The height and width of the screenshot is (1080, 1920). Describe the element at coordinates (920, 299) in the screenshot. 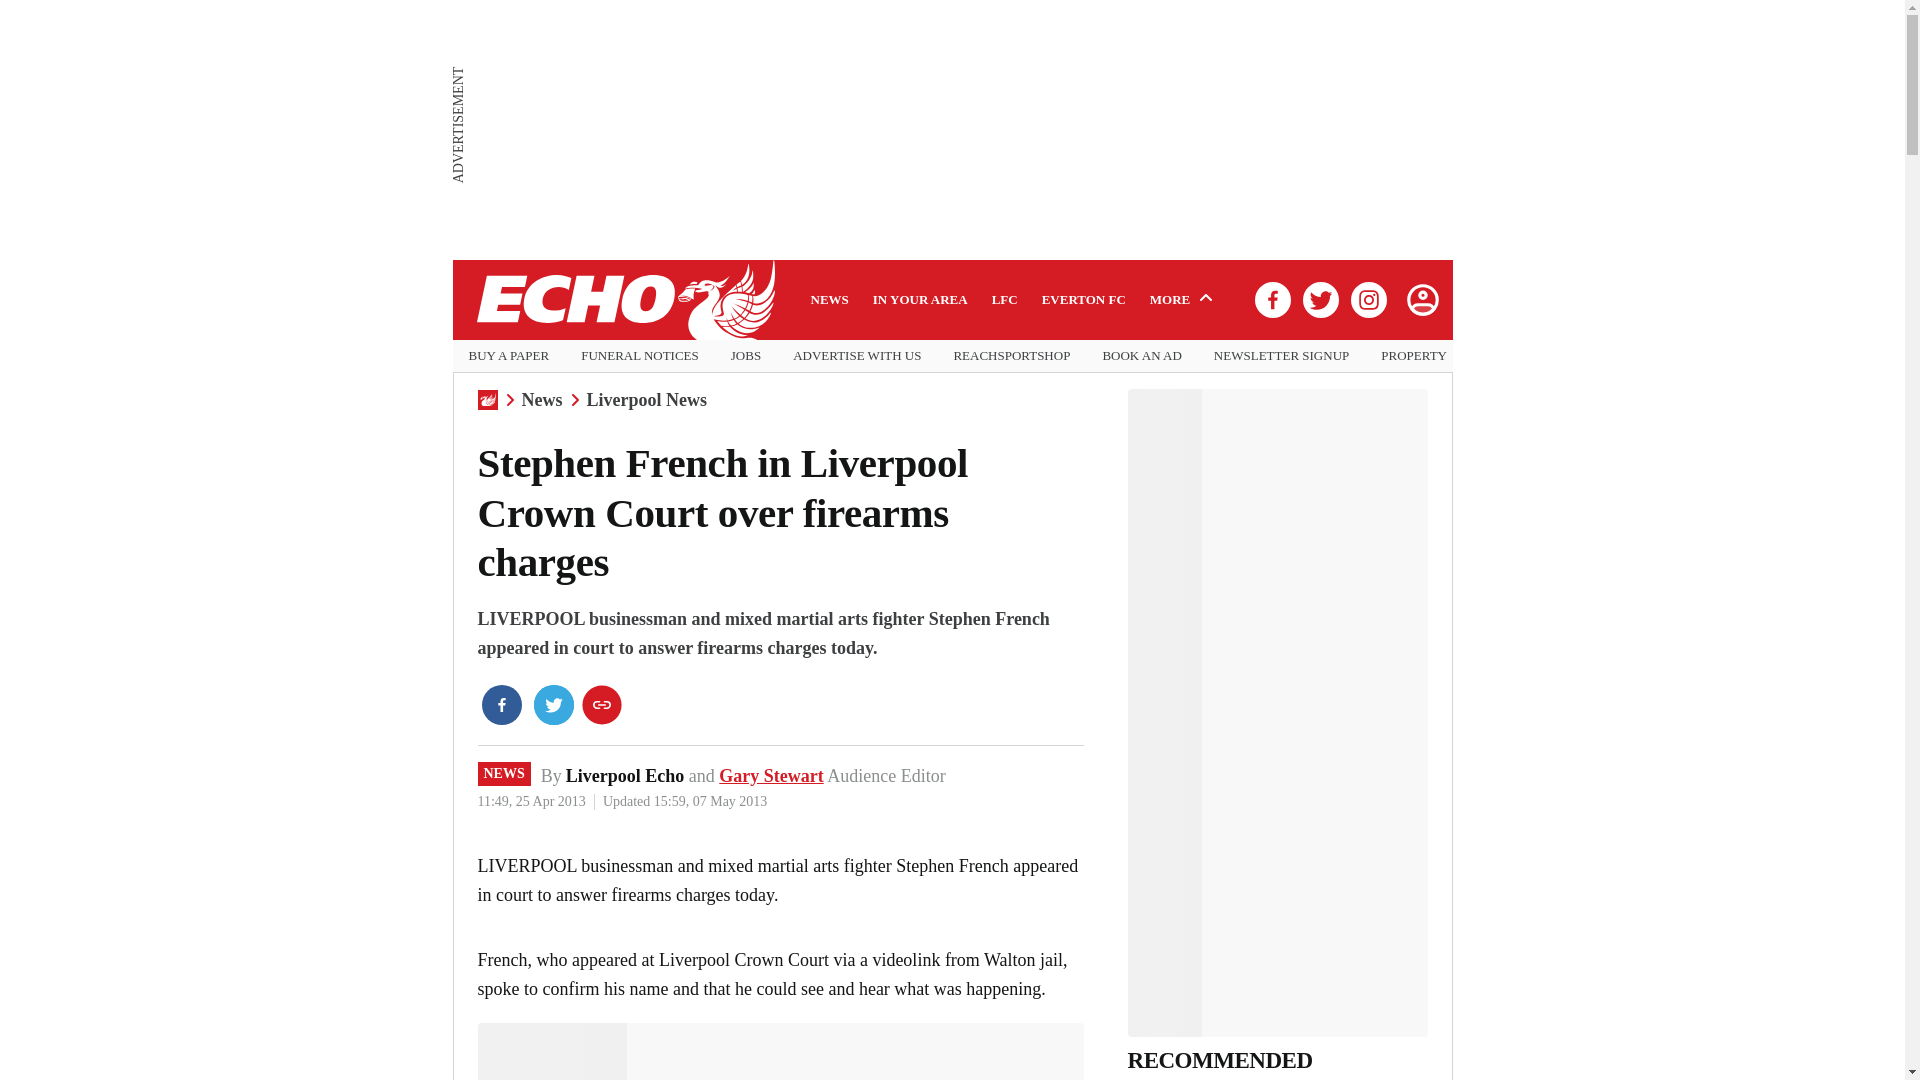

I see `IN YOUR AREA` at that location.